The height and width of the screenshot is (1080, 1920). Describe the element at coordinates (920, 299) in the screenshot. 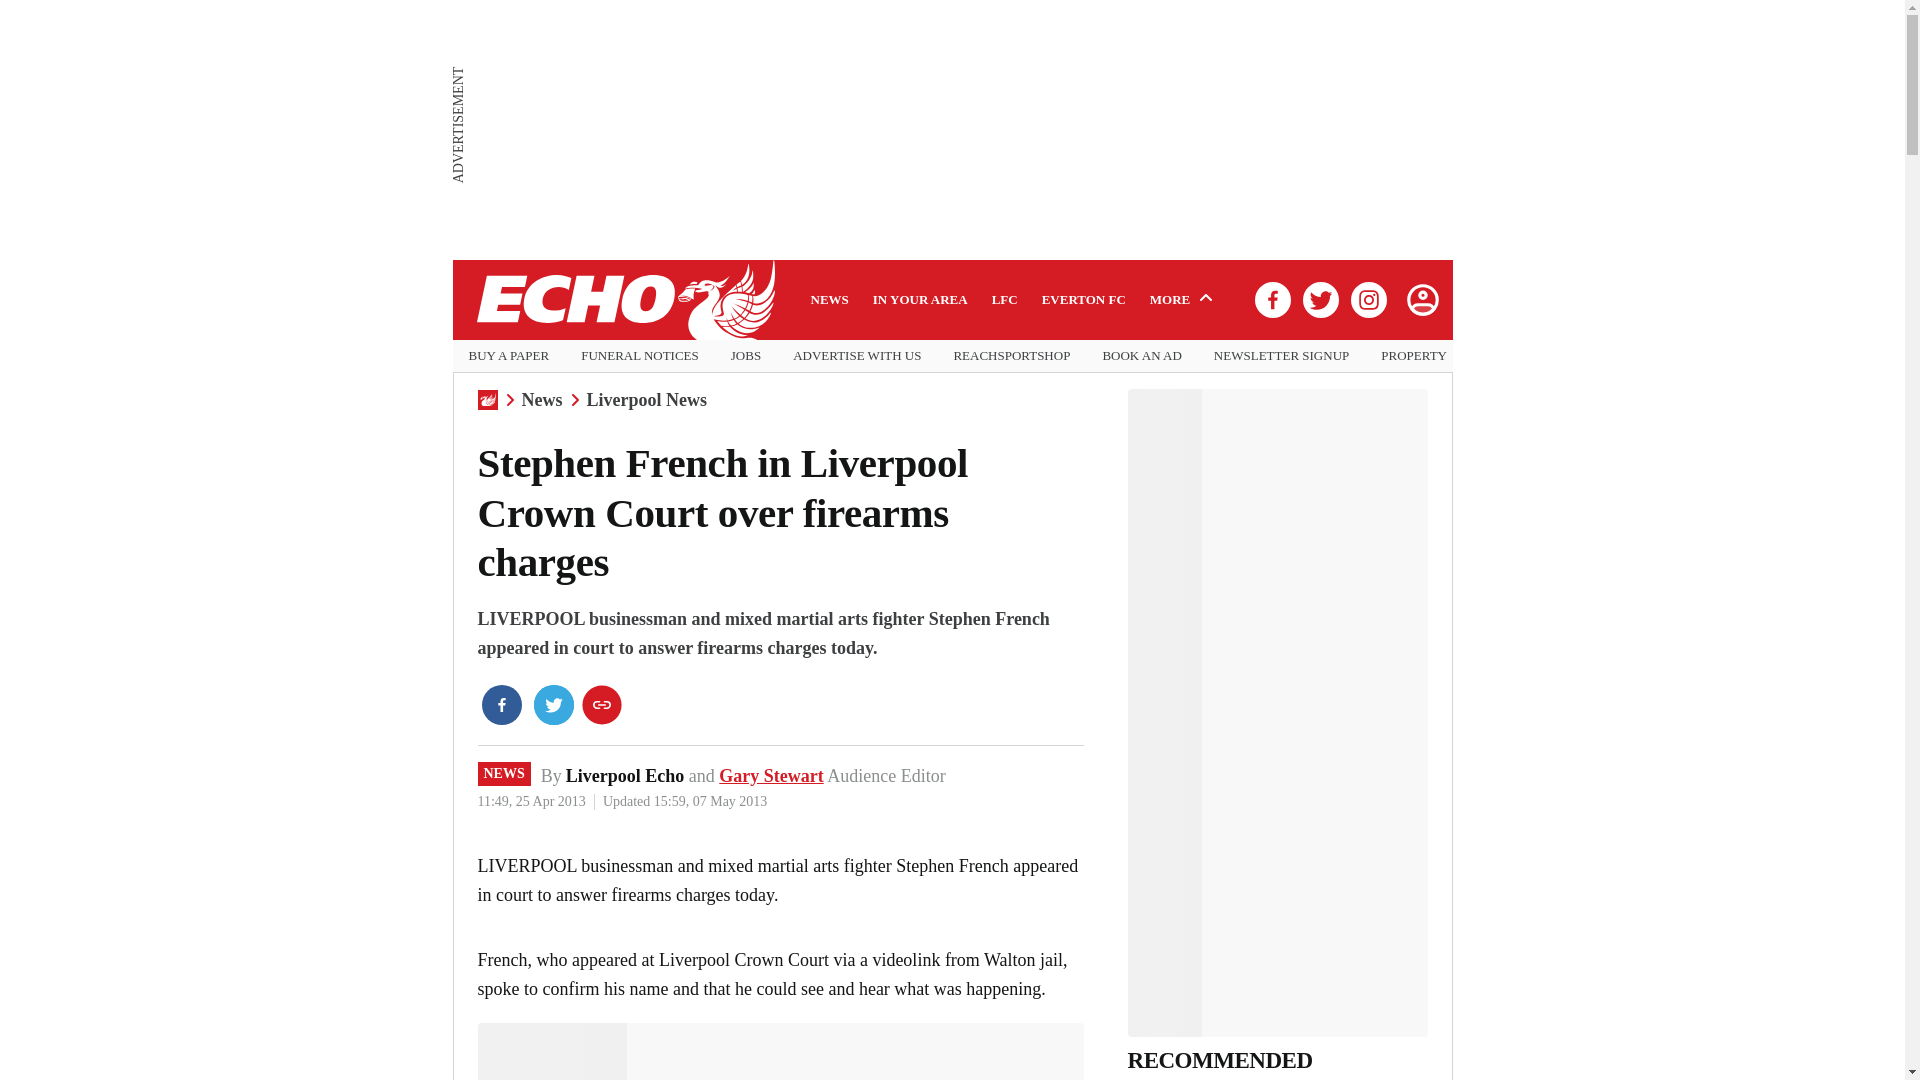

I see `IN YOUR AREA` at that location.